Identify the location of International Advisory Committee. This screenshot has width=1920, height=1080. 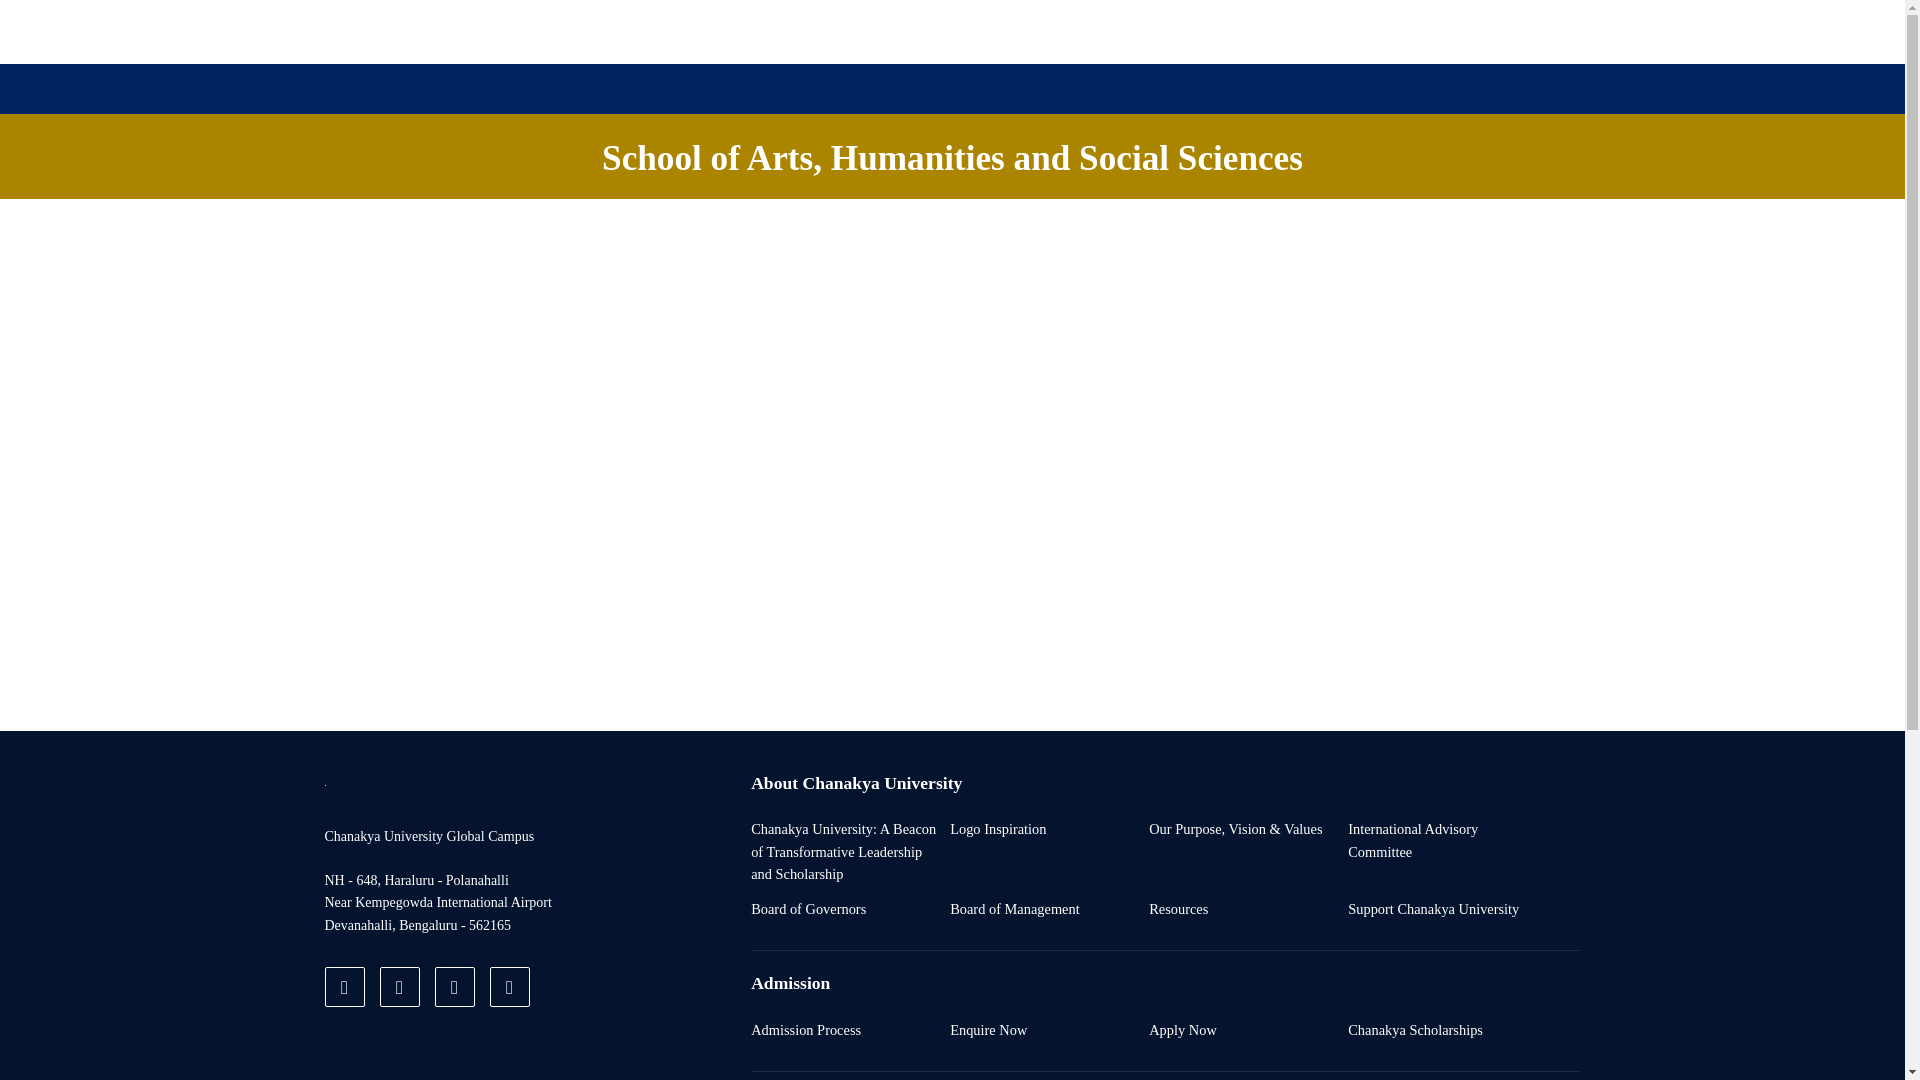
(1442, 840).